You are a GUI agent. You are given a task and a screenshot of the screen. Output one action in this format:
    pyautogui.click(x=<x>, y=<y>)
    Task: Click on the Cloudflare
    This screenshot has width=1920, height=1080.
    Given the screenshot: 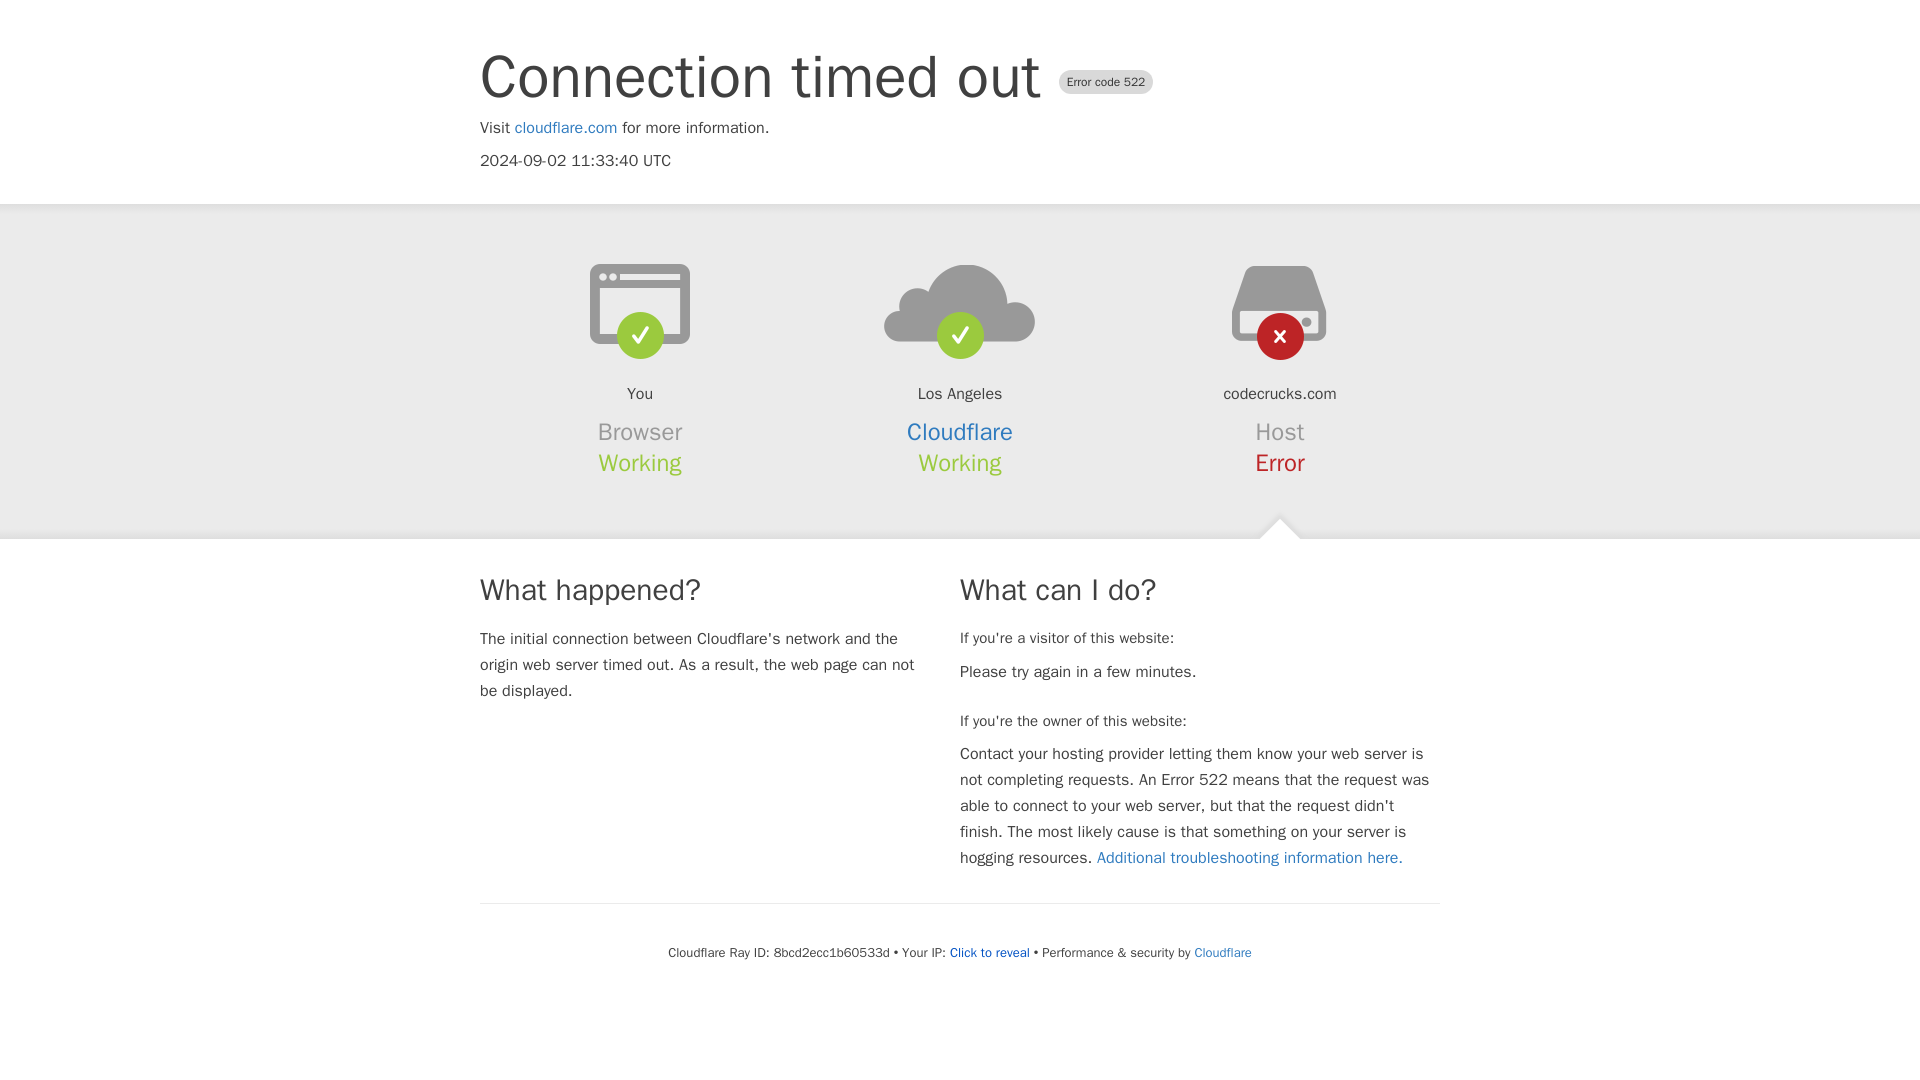 What is the action you would take?
    pyautogui.click(x=1222, y=952)
    